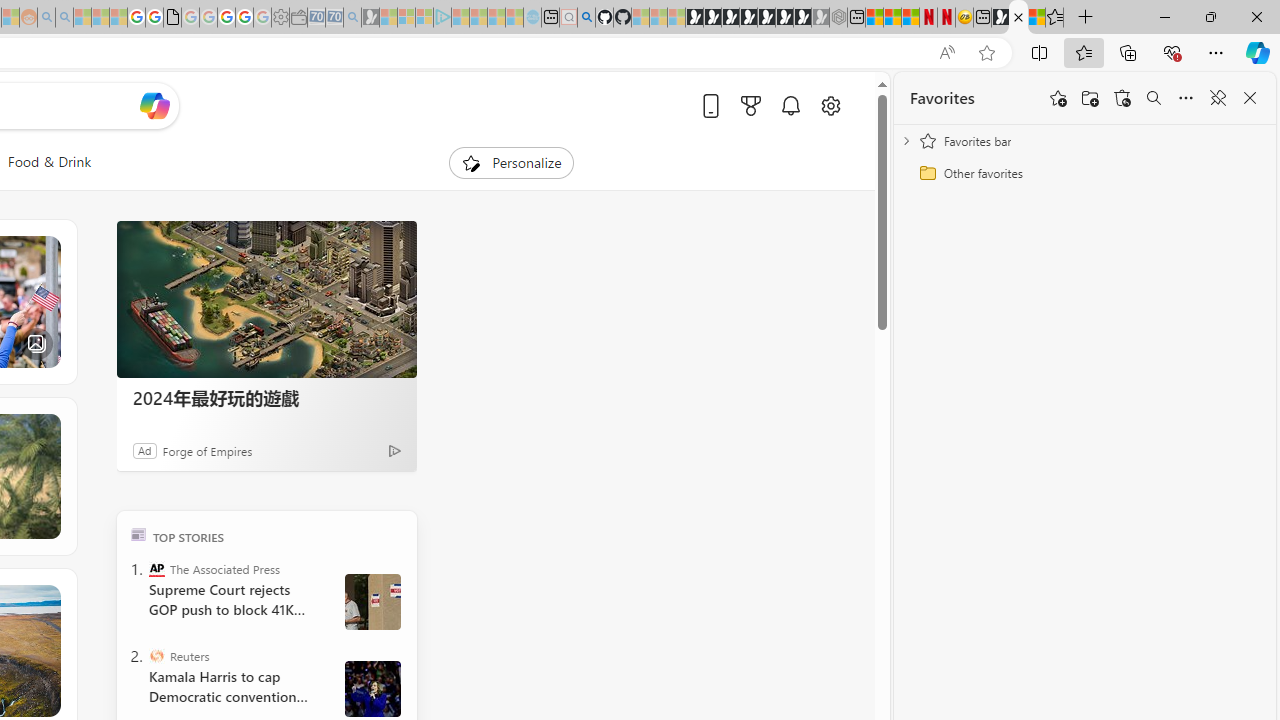 The width and height of the screenshot is (1280, 720). I want to click on Microsoft rewards, so click(750, 105).